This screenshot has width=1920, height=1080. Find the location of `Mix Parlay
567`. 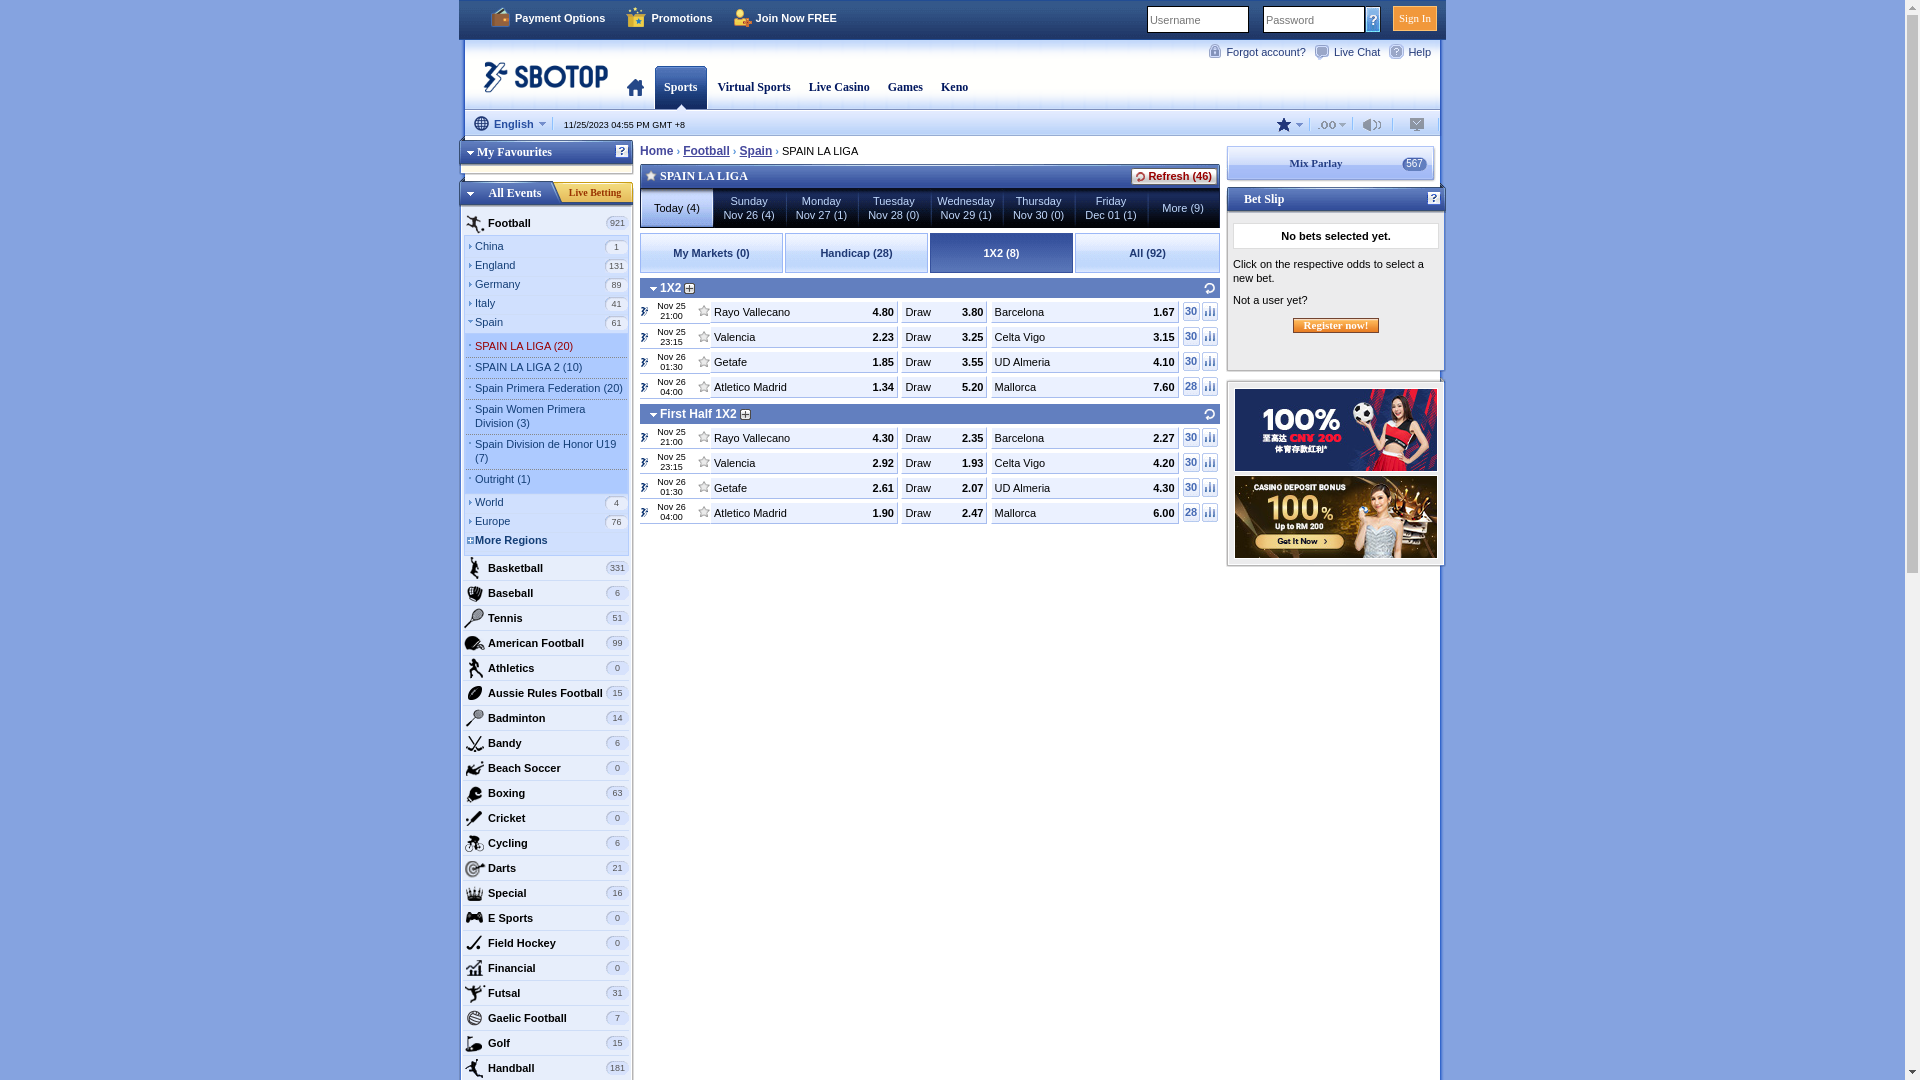

Mix Parlay
567 is located at coordinates (1331, 164).